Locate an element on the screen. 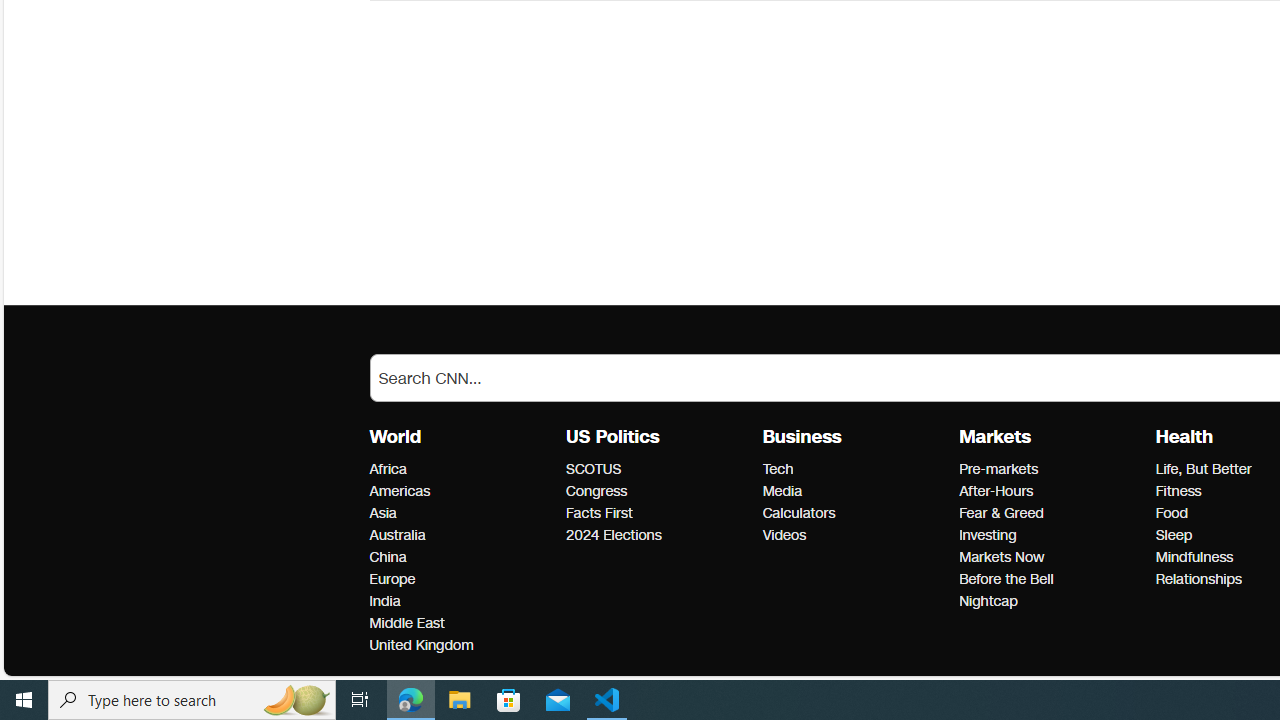 This screenshot has height=720, width=1280. Business Tech is located at coordinates (777, 469).